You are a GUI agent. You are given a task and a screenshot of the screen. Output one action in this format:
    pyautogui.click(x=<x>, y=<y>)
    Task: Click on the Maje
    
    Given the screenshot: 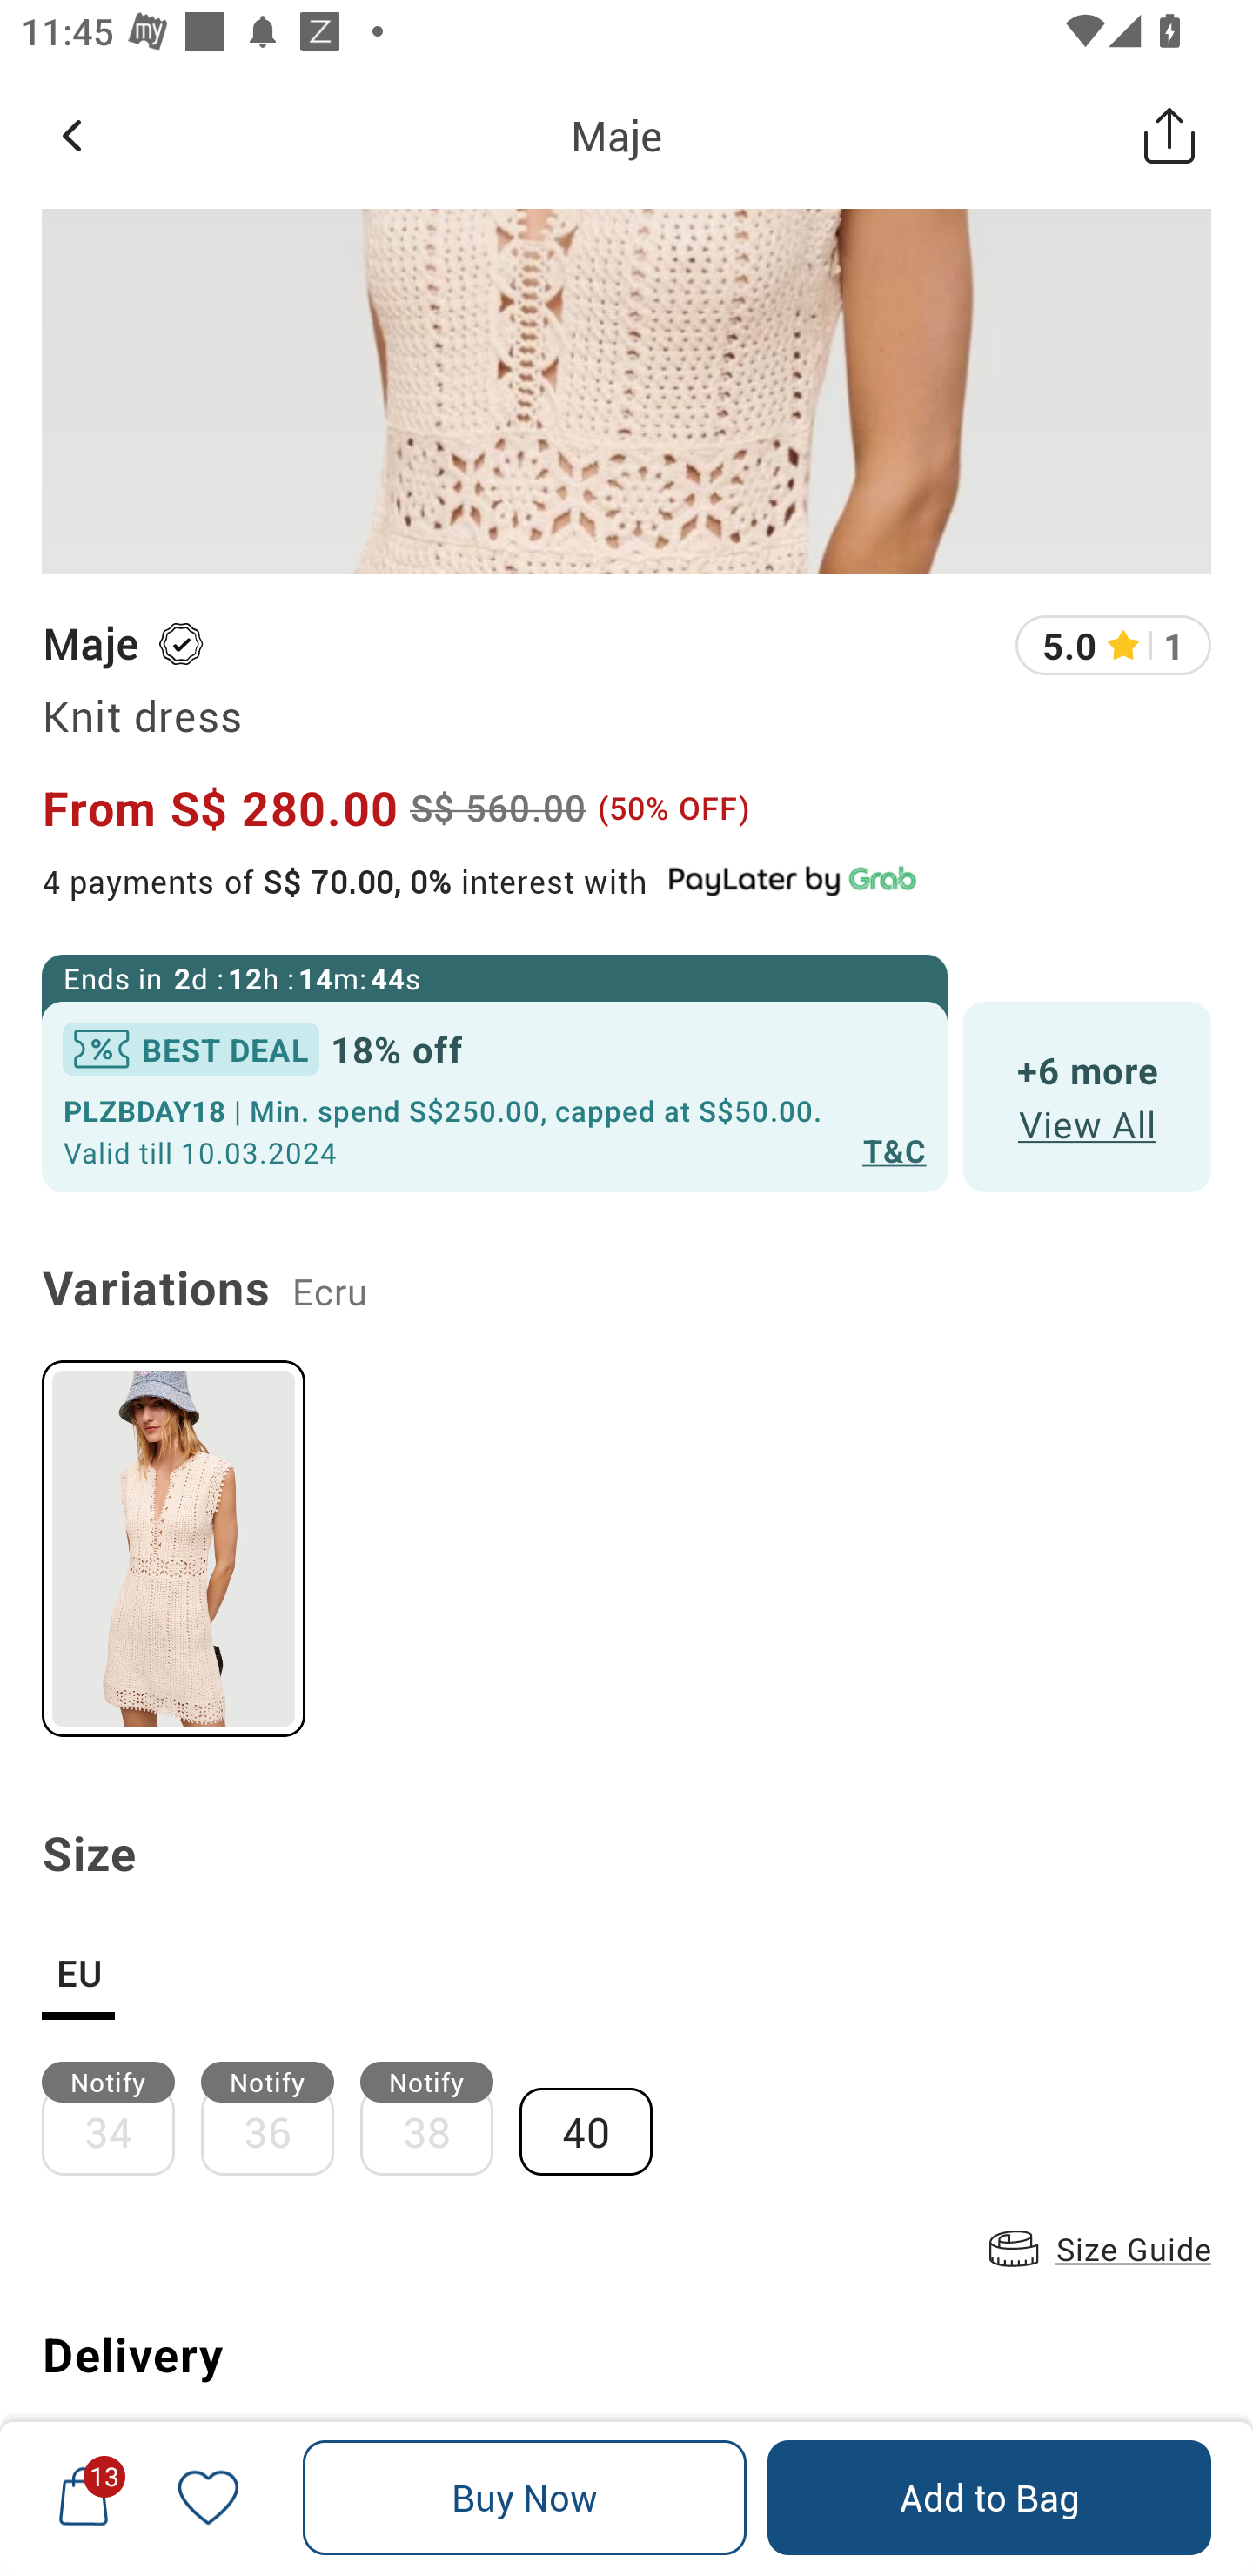 What is the action you would take?
    pyautogui.click(x=616, y=135)
    